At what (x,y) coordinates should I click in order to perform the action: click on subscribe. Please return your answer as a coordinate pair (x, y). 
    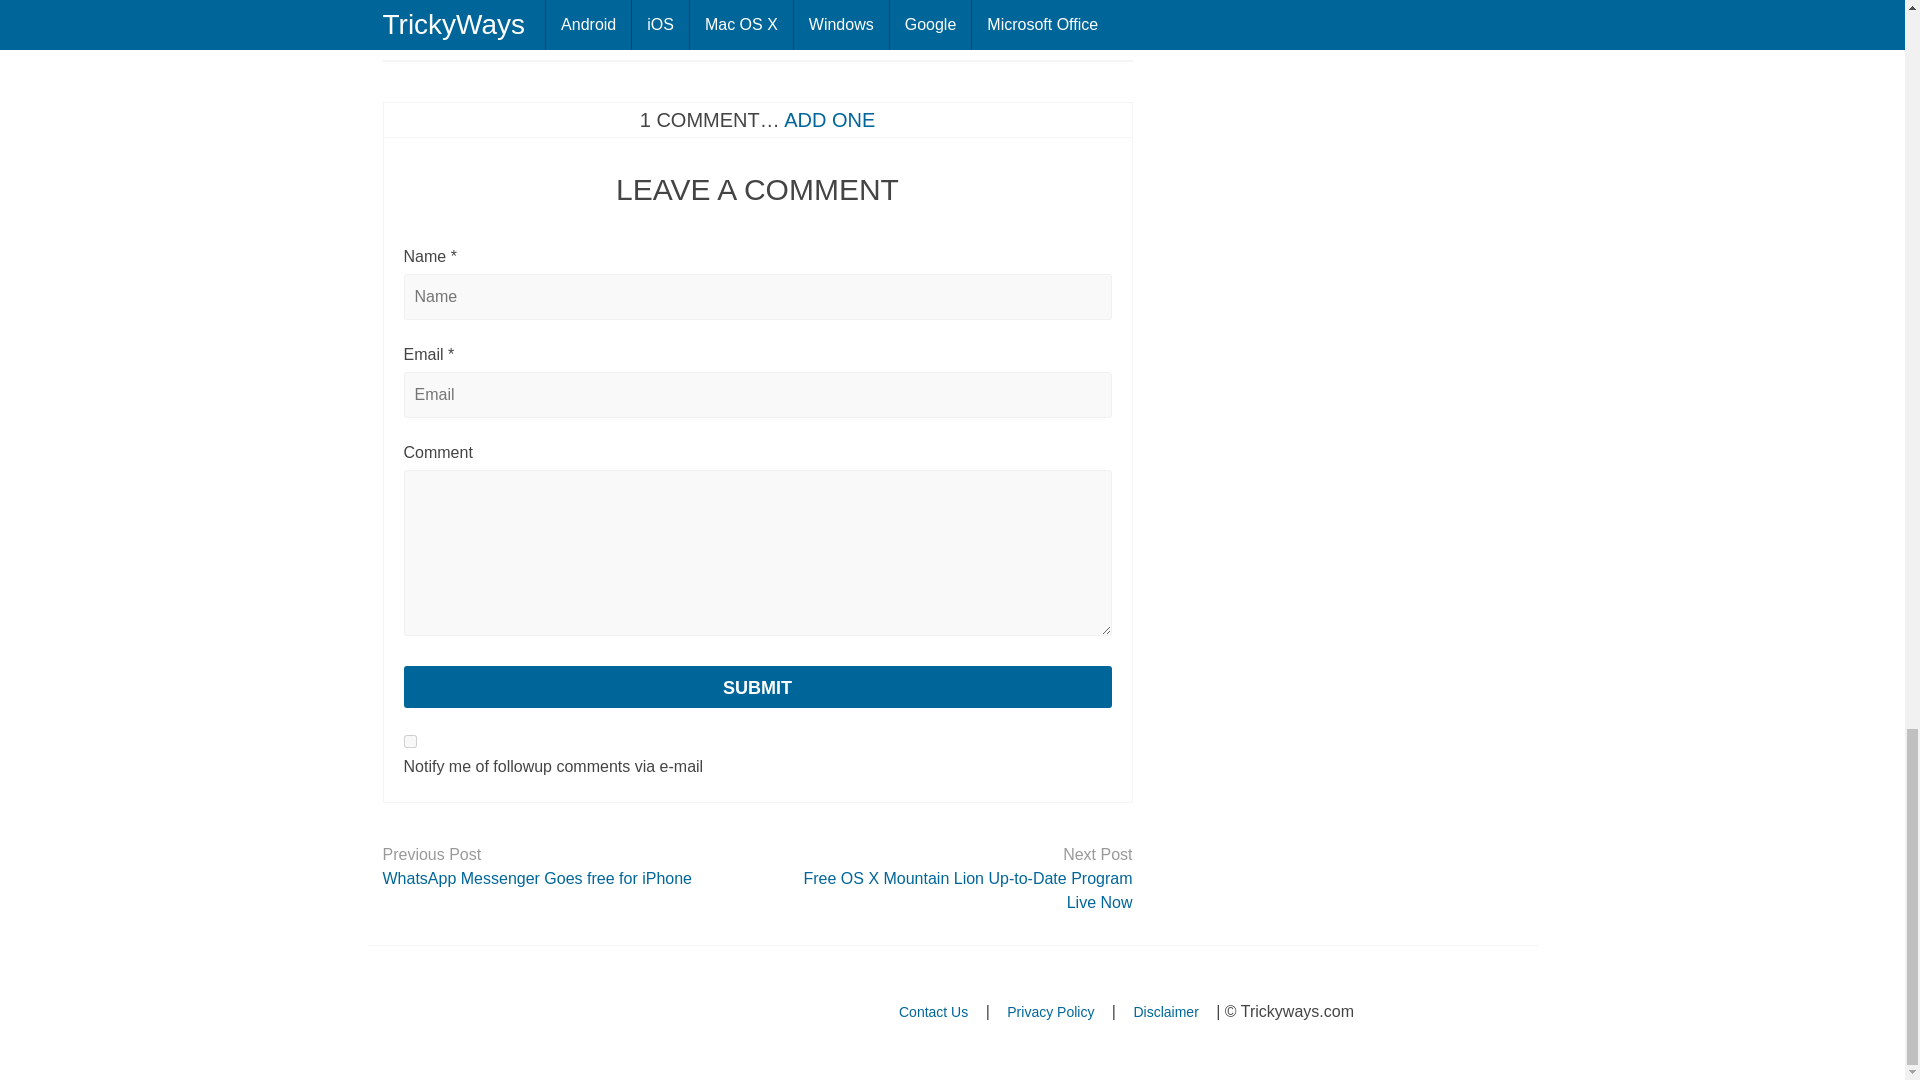
    Looking at the image, I should click on (410, 742).